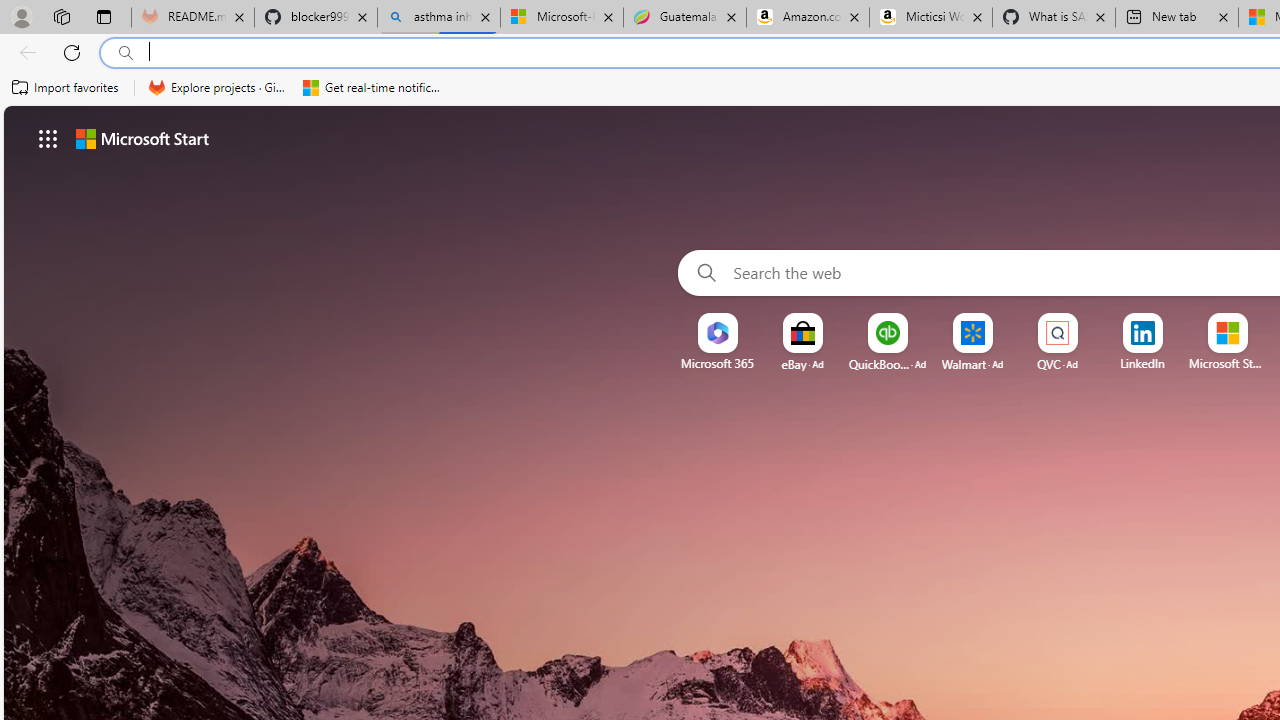 Image resolution: width=1280 pixels, height=720 pixels. What do you see at coordinates (438, 18) in the screenshot?
I see `asthma inhaler - Search` at bounding box center [438, 18].